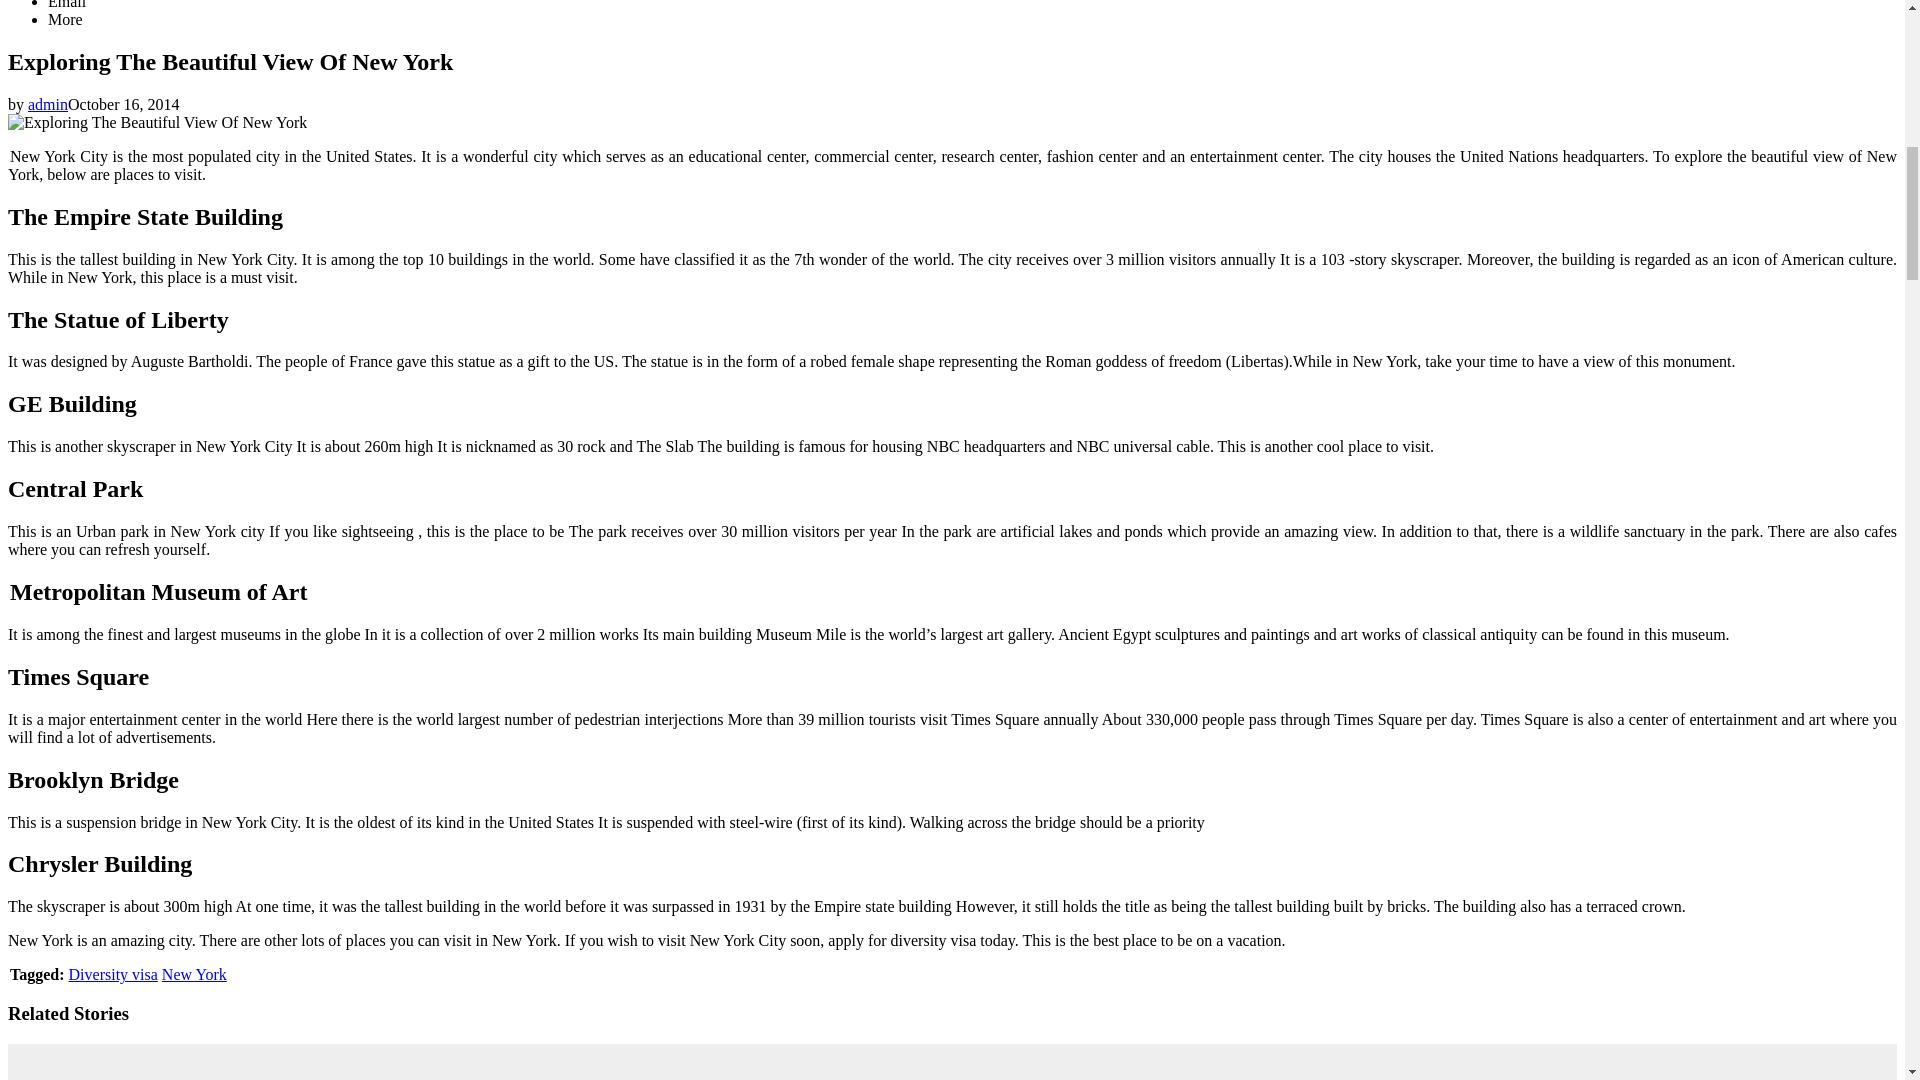 The width and height of the screenshot is (1920, 1080). What do you see at coordinates (67, 4) in the screenshot?
I see `Share via Email` at bounding box center [67, 4].